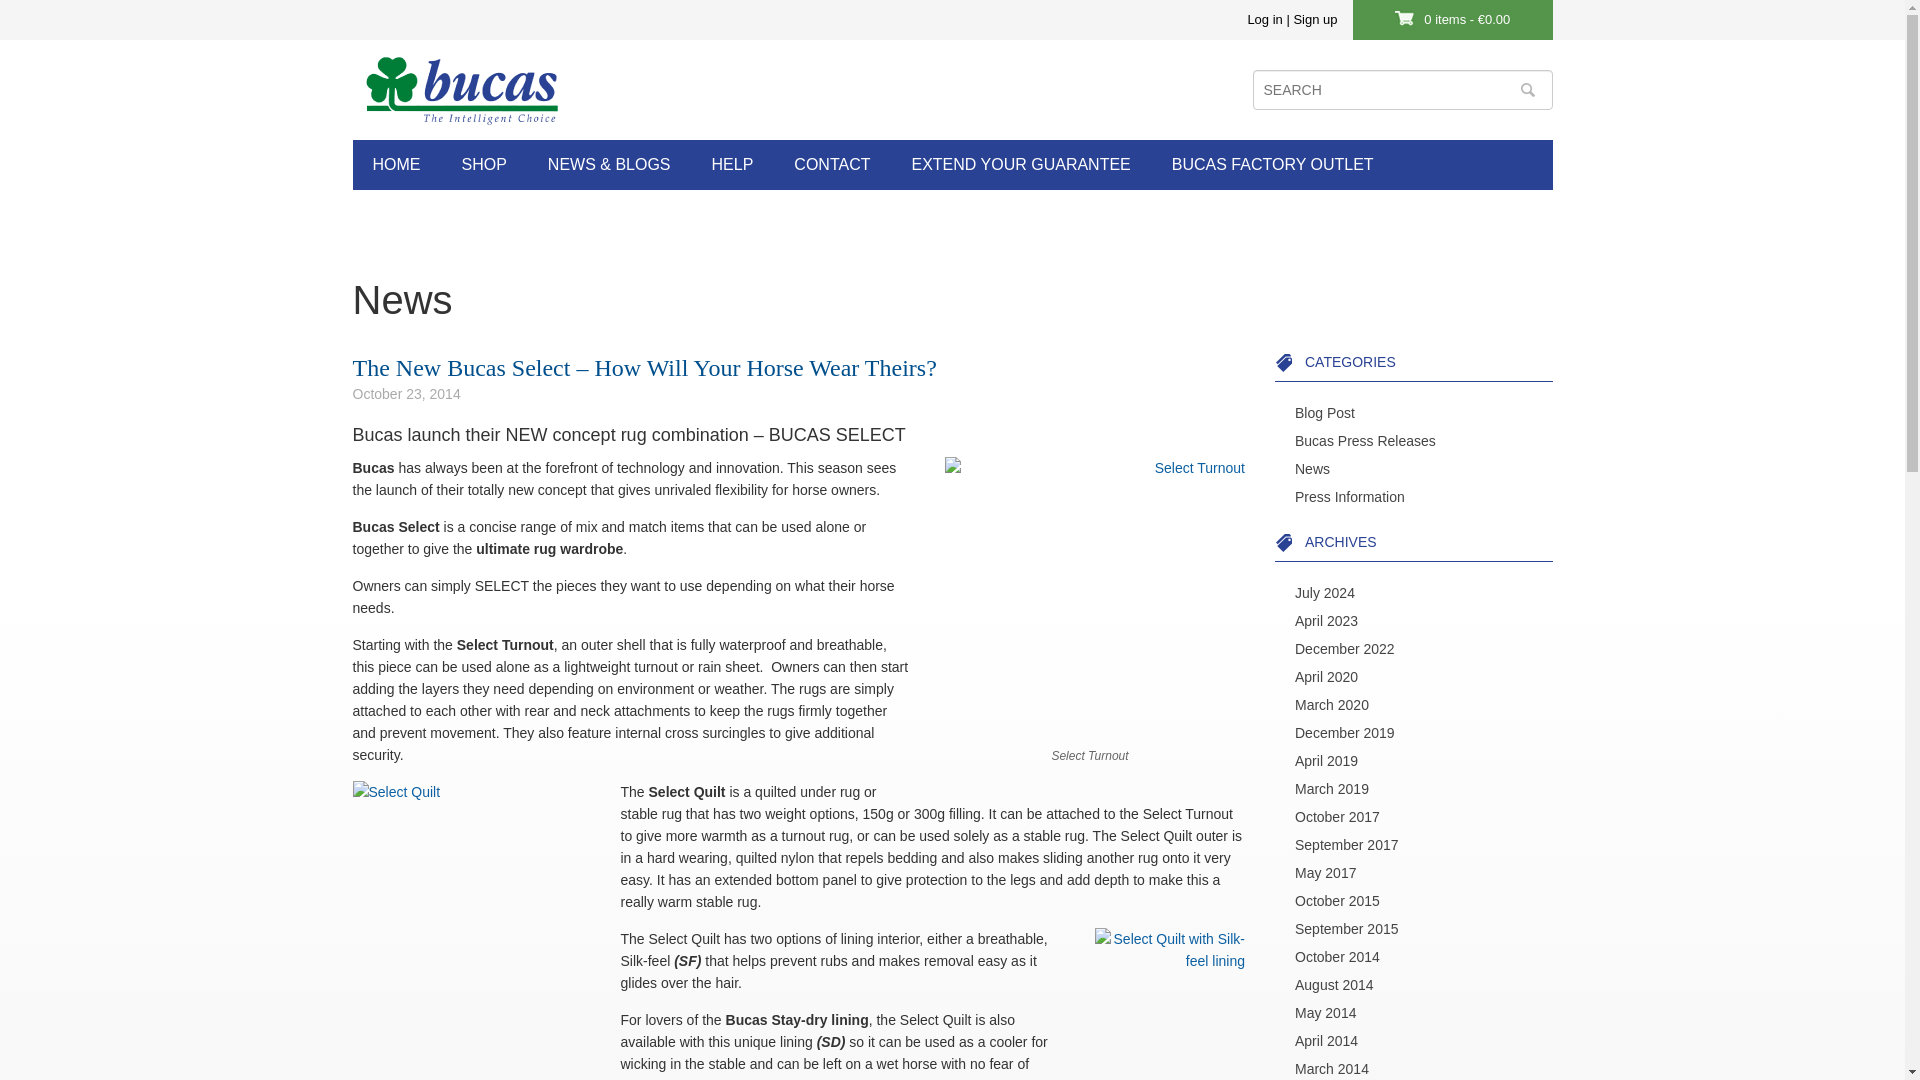 Image resolution: width=1920 pixels, height=1080 pixels. Describe the element at coordinates (1324, 412) in the screenshot. I see `Blog Post` at that location.